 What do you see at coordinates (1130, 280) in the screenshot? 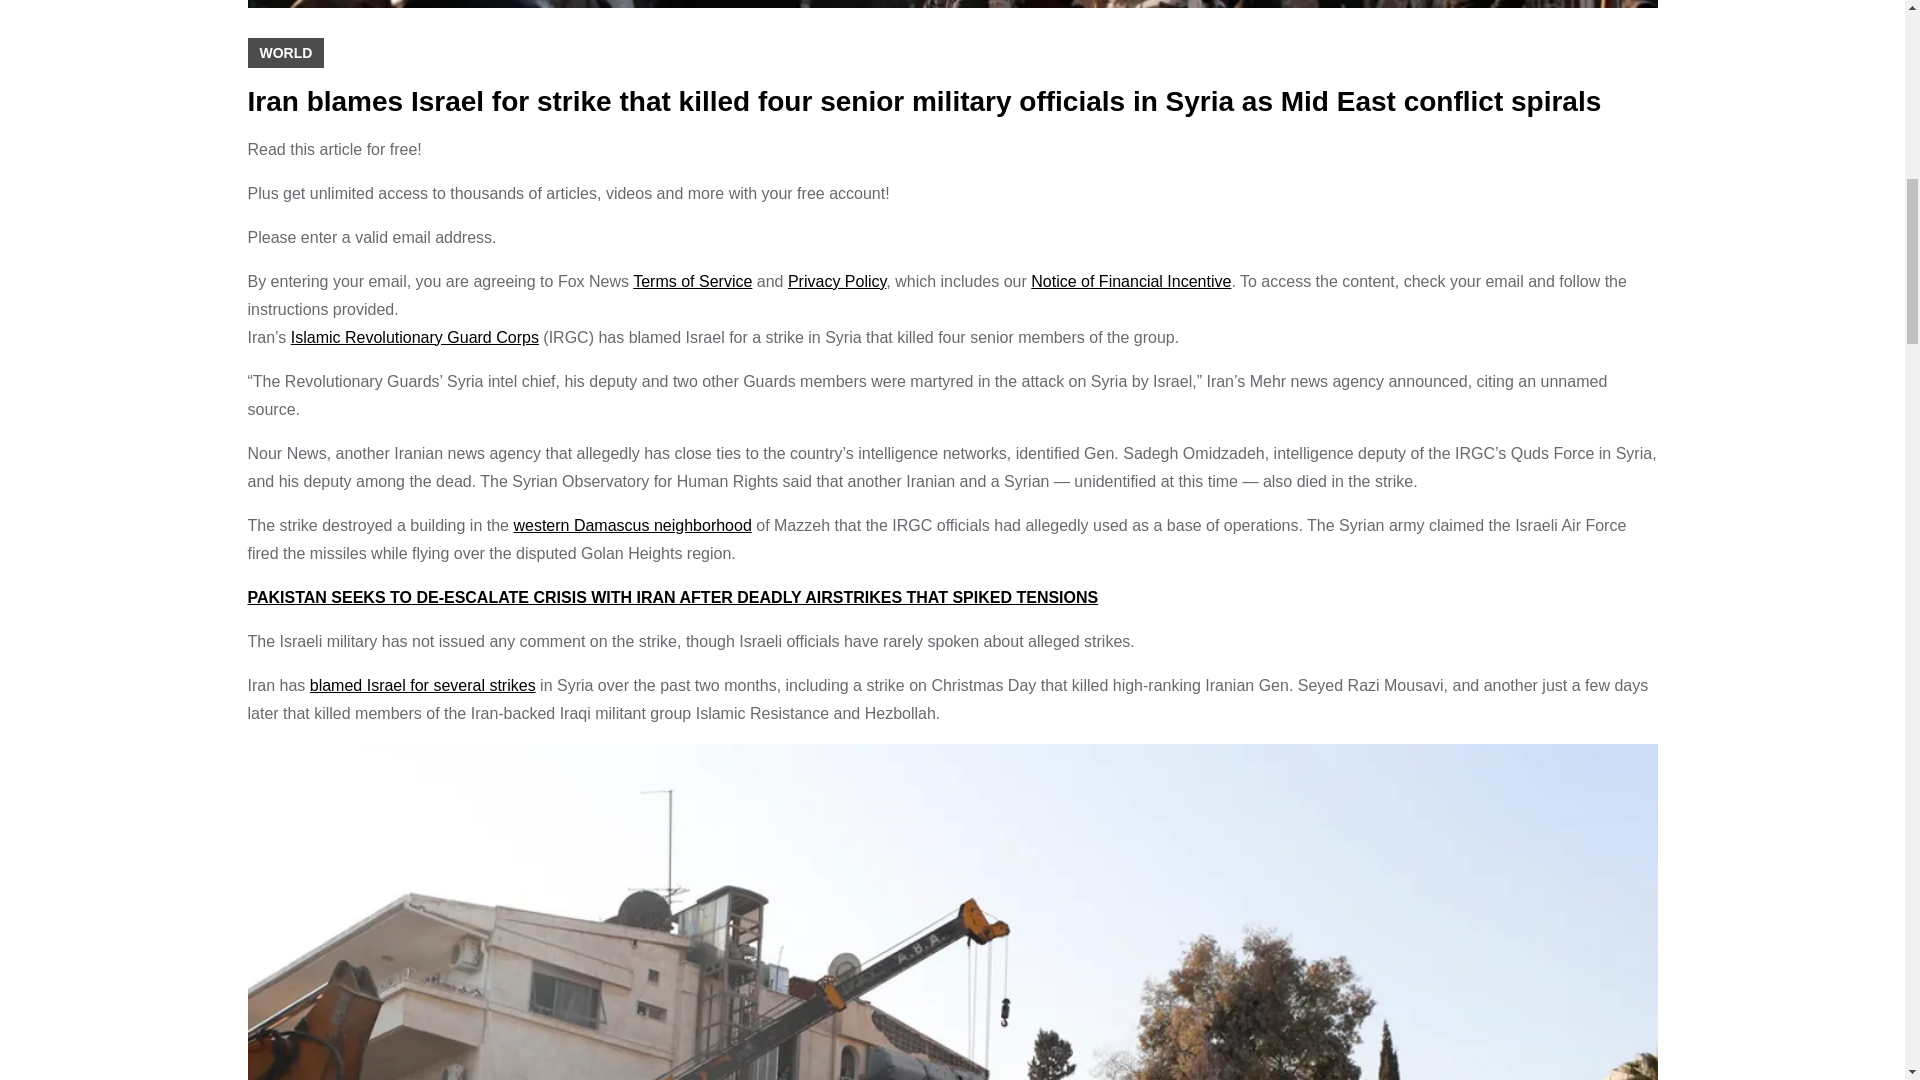
I see `Notice of Financial Incentive` at bounding box center [1130, 280].